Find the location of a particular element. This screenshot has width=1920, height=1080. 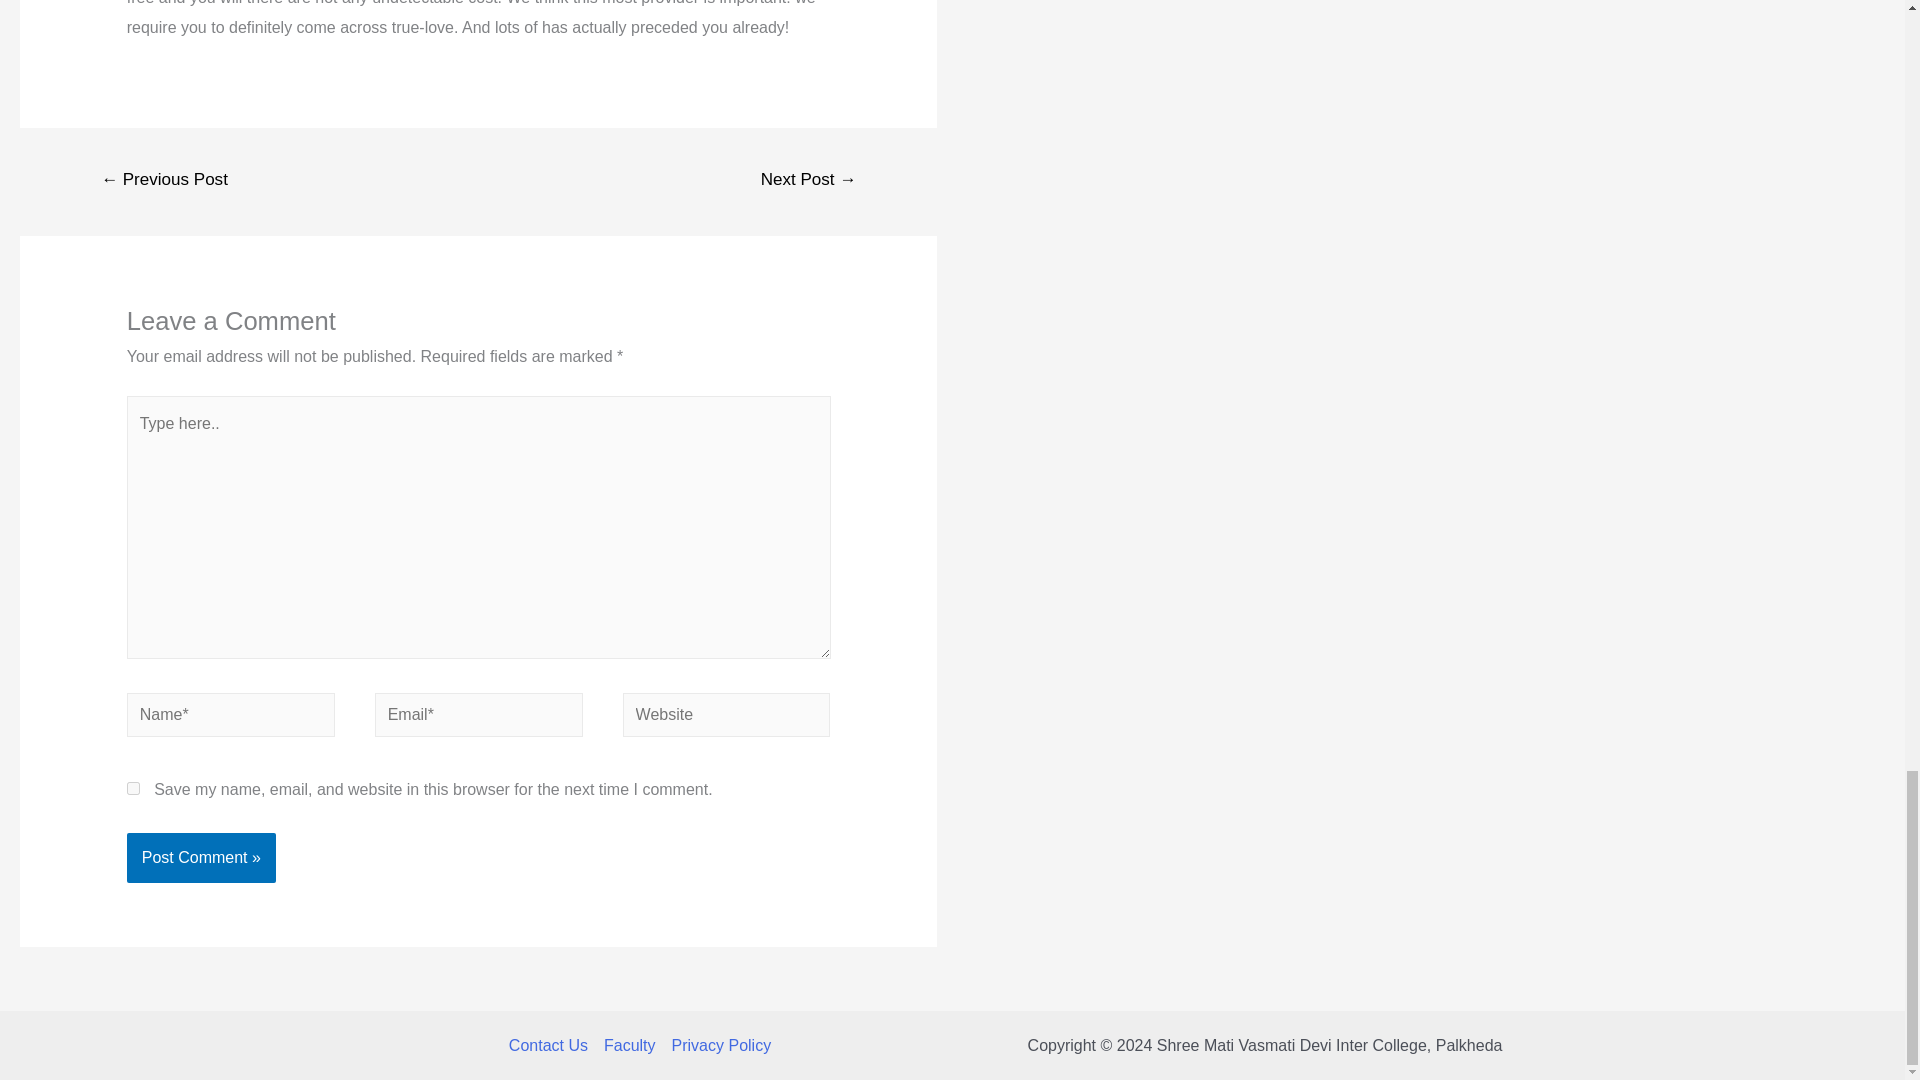

Contact Us is located at coordinates (552, 1046).